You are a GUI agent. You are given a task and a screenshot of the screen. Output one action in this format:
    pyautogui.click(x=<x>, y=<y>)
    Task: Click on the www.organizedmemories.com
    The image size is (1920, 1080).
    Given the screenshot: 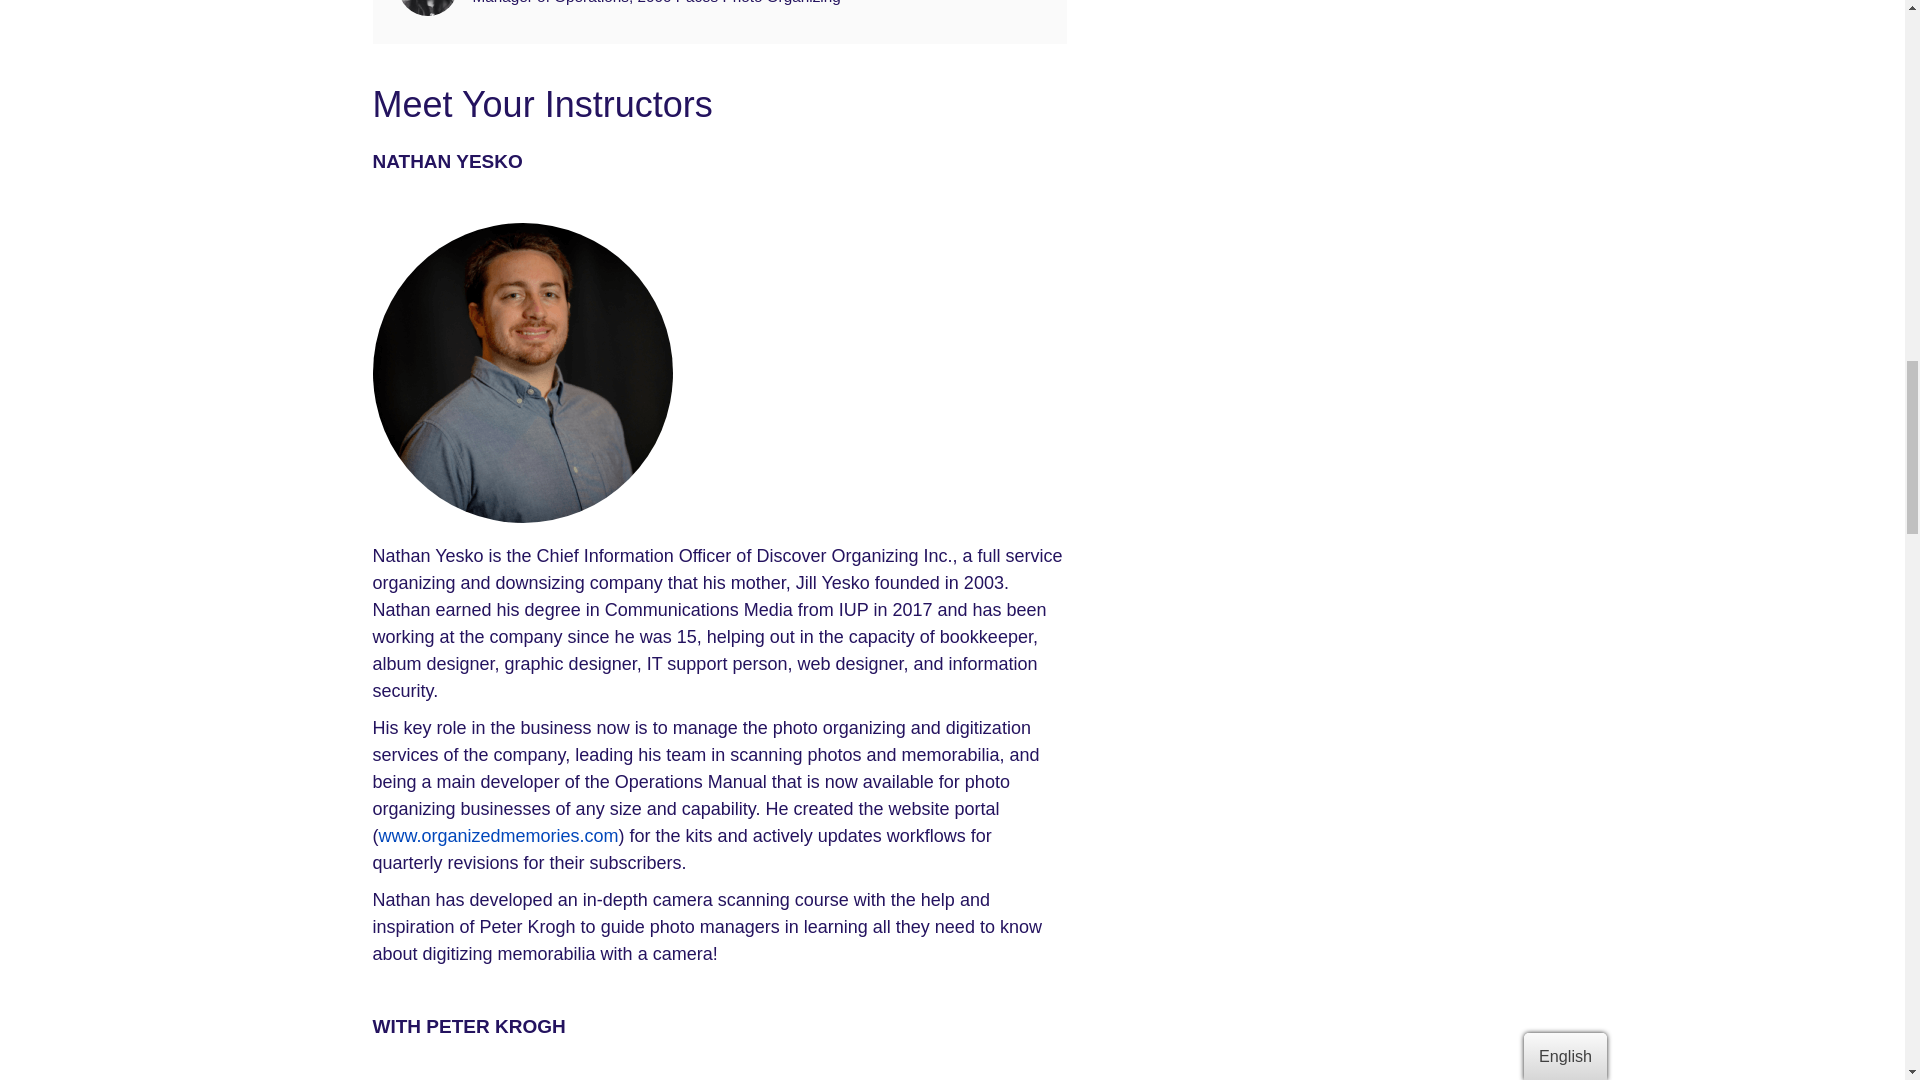 What is the action you would take?
    pyautogui.click(x=498, y=836)
    